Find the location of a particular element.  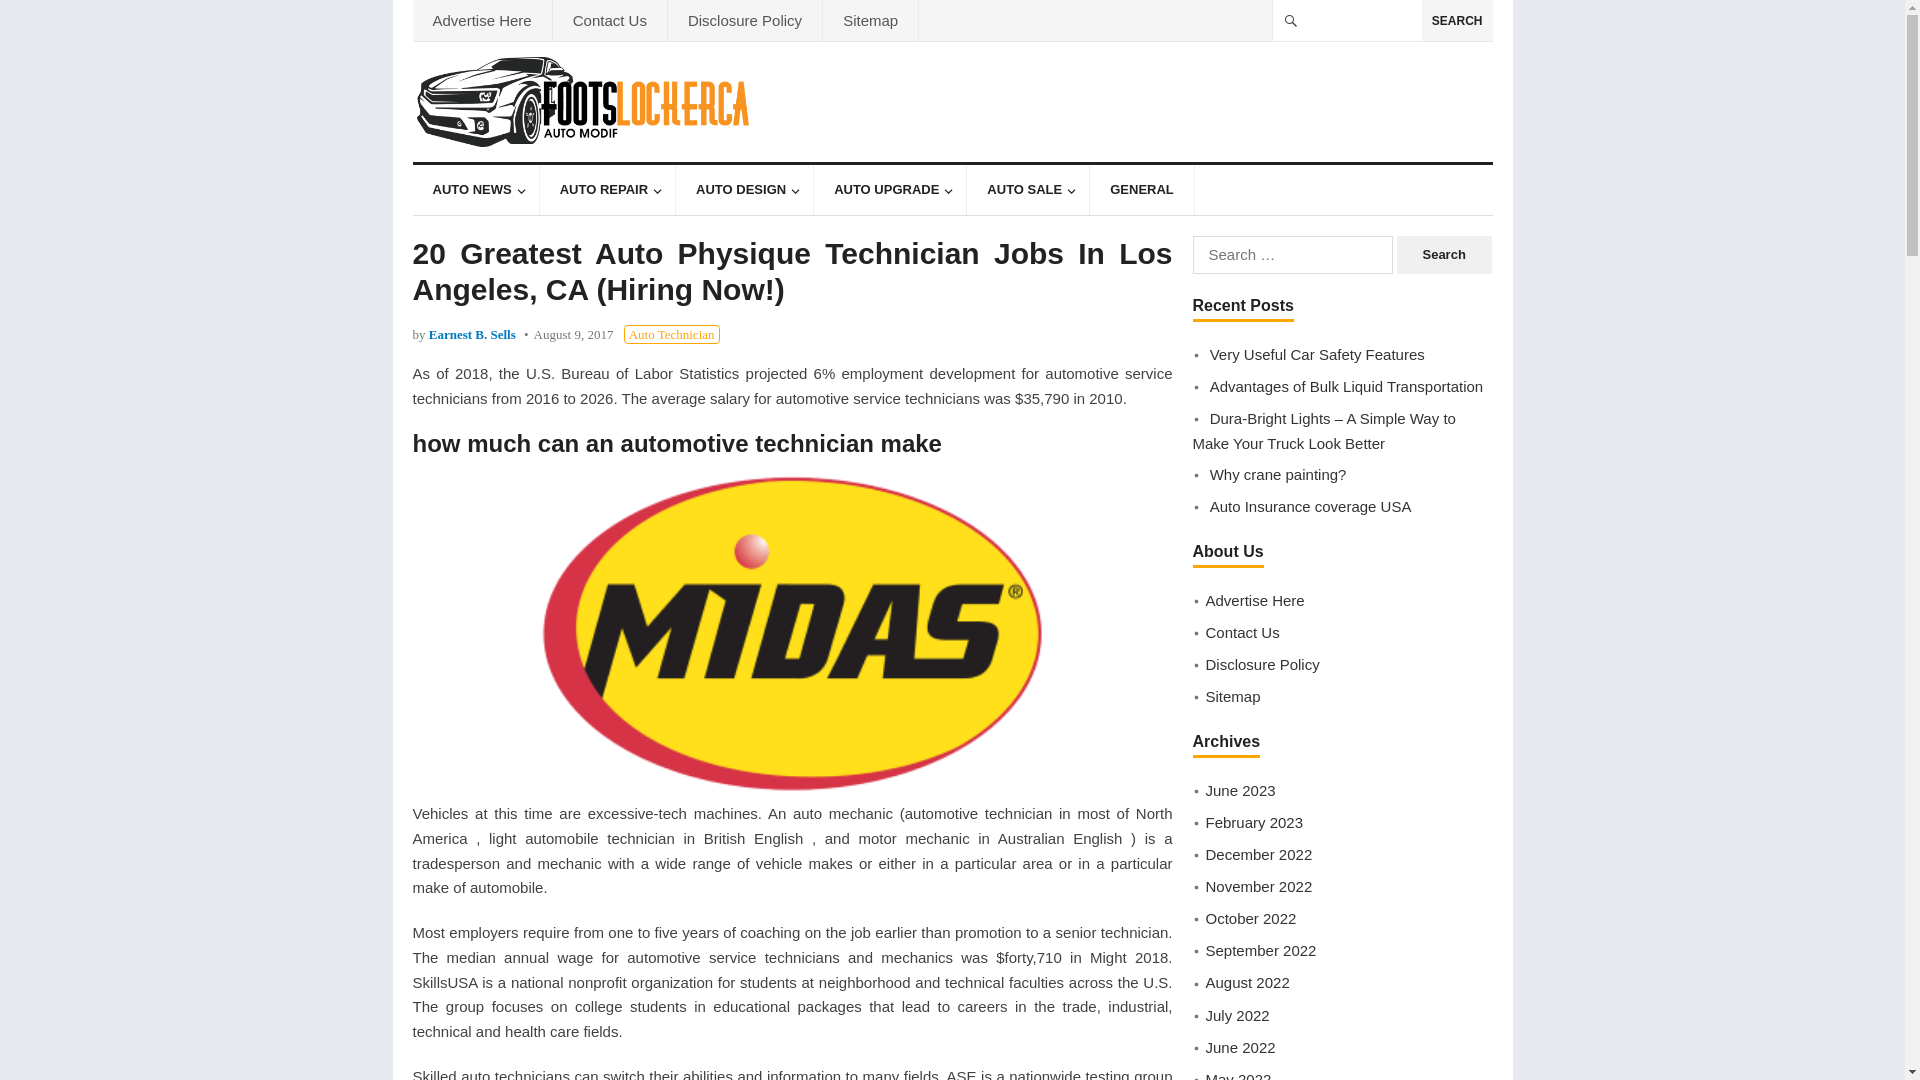

AUTO NEWS is located at coordinates (474, 190).